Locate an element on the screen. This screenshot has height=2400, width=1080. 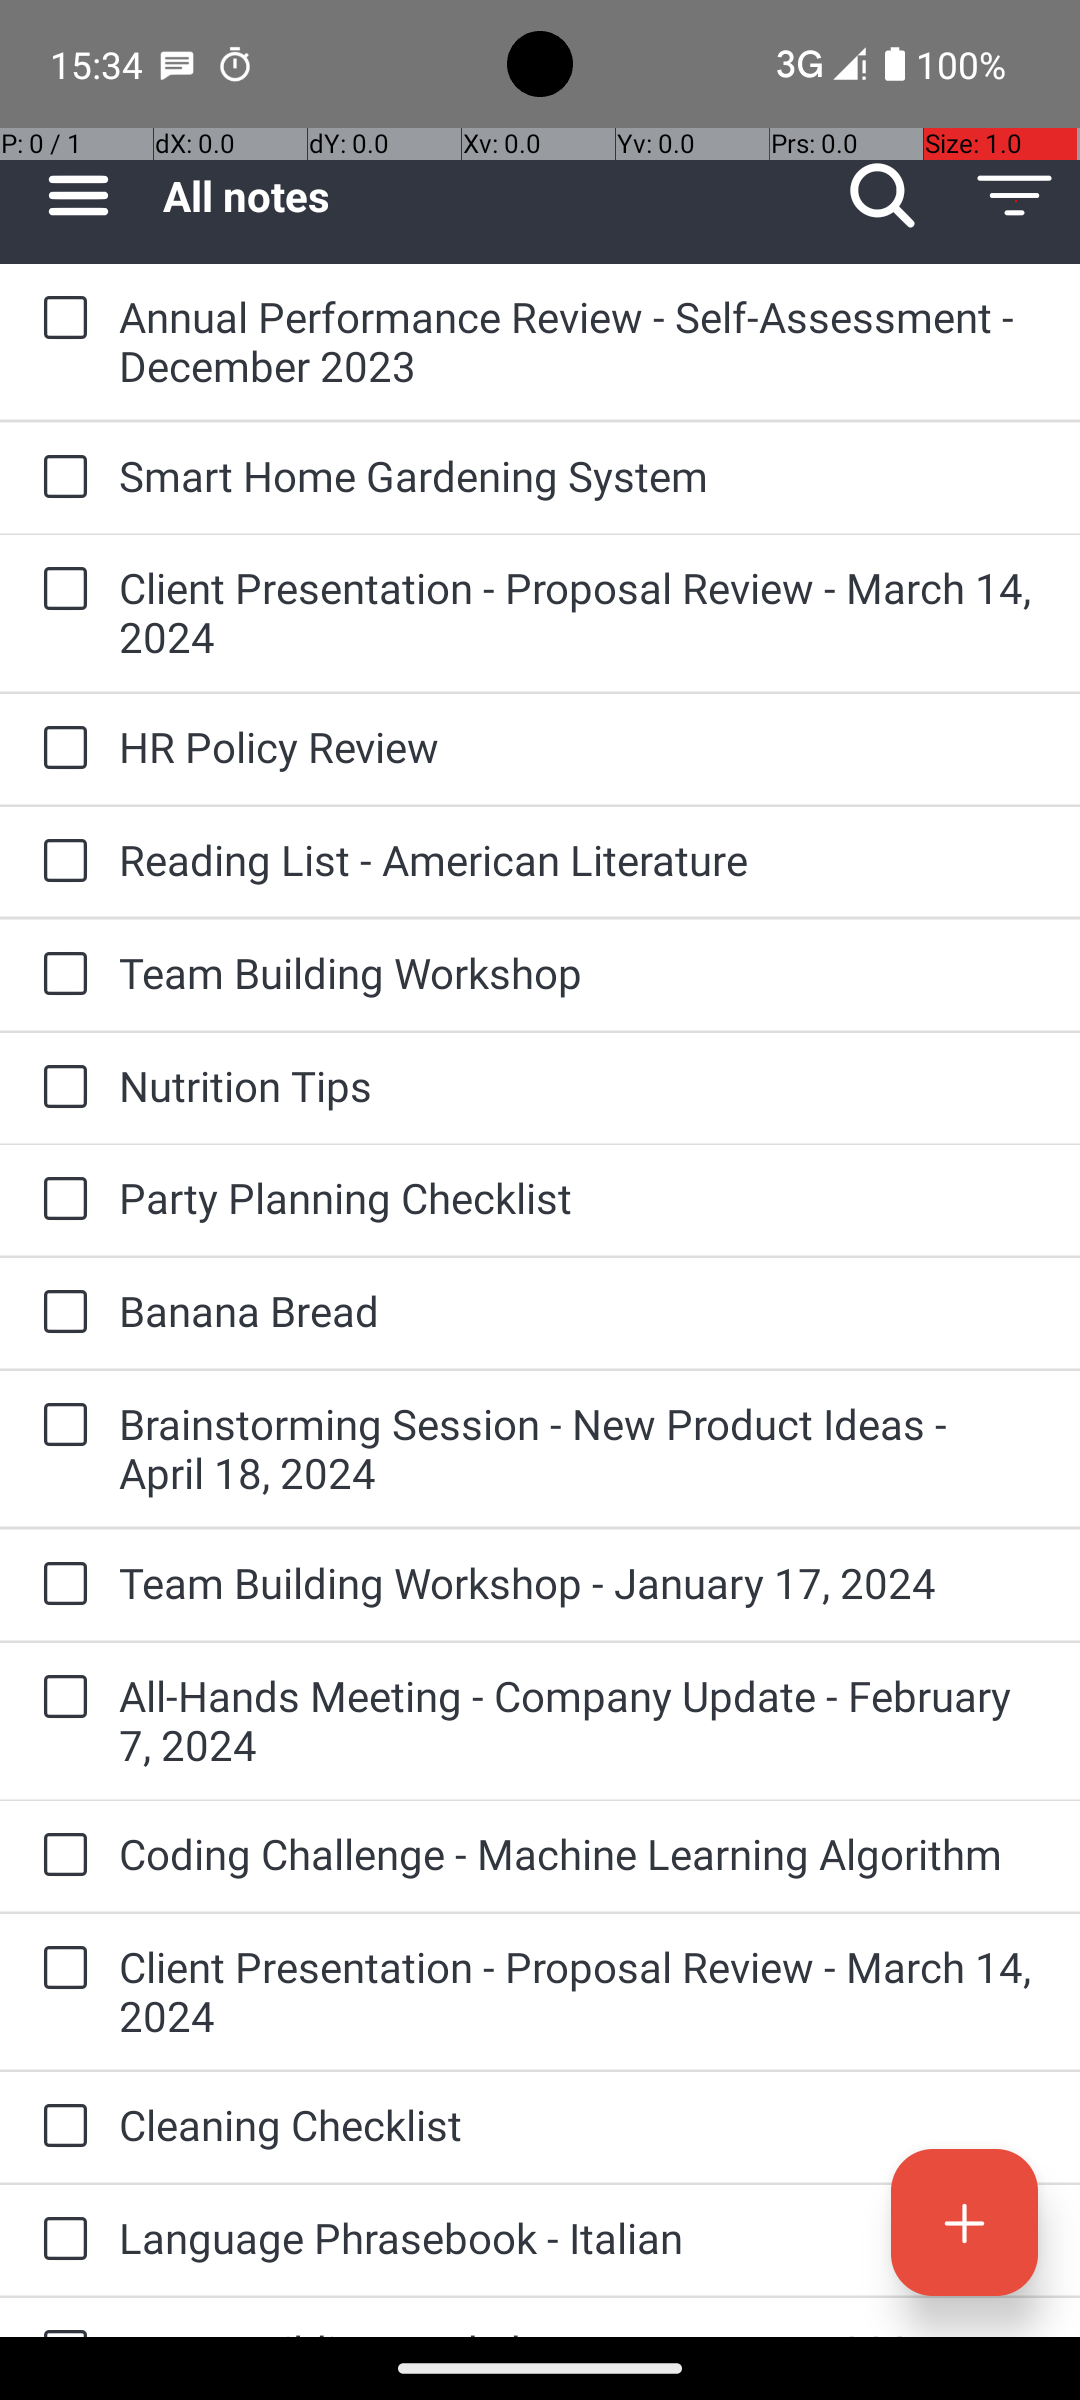
to-do: Smart Home Gardening System is located at coordinates (60, 478).